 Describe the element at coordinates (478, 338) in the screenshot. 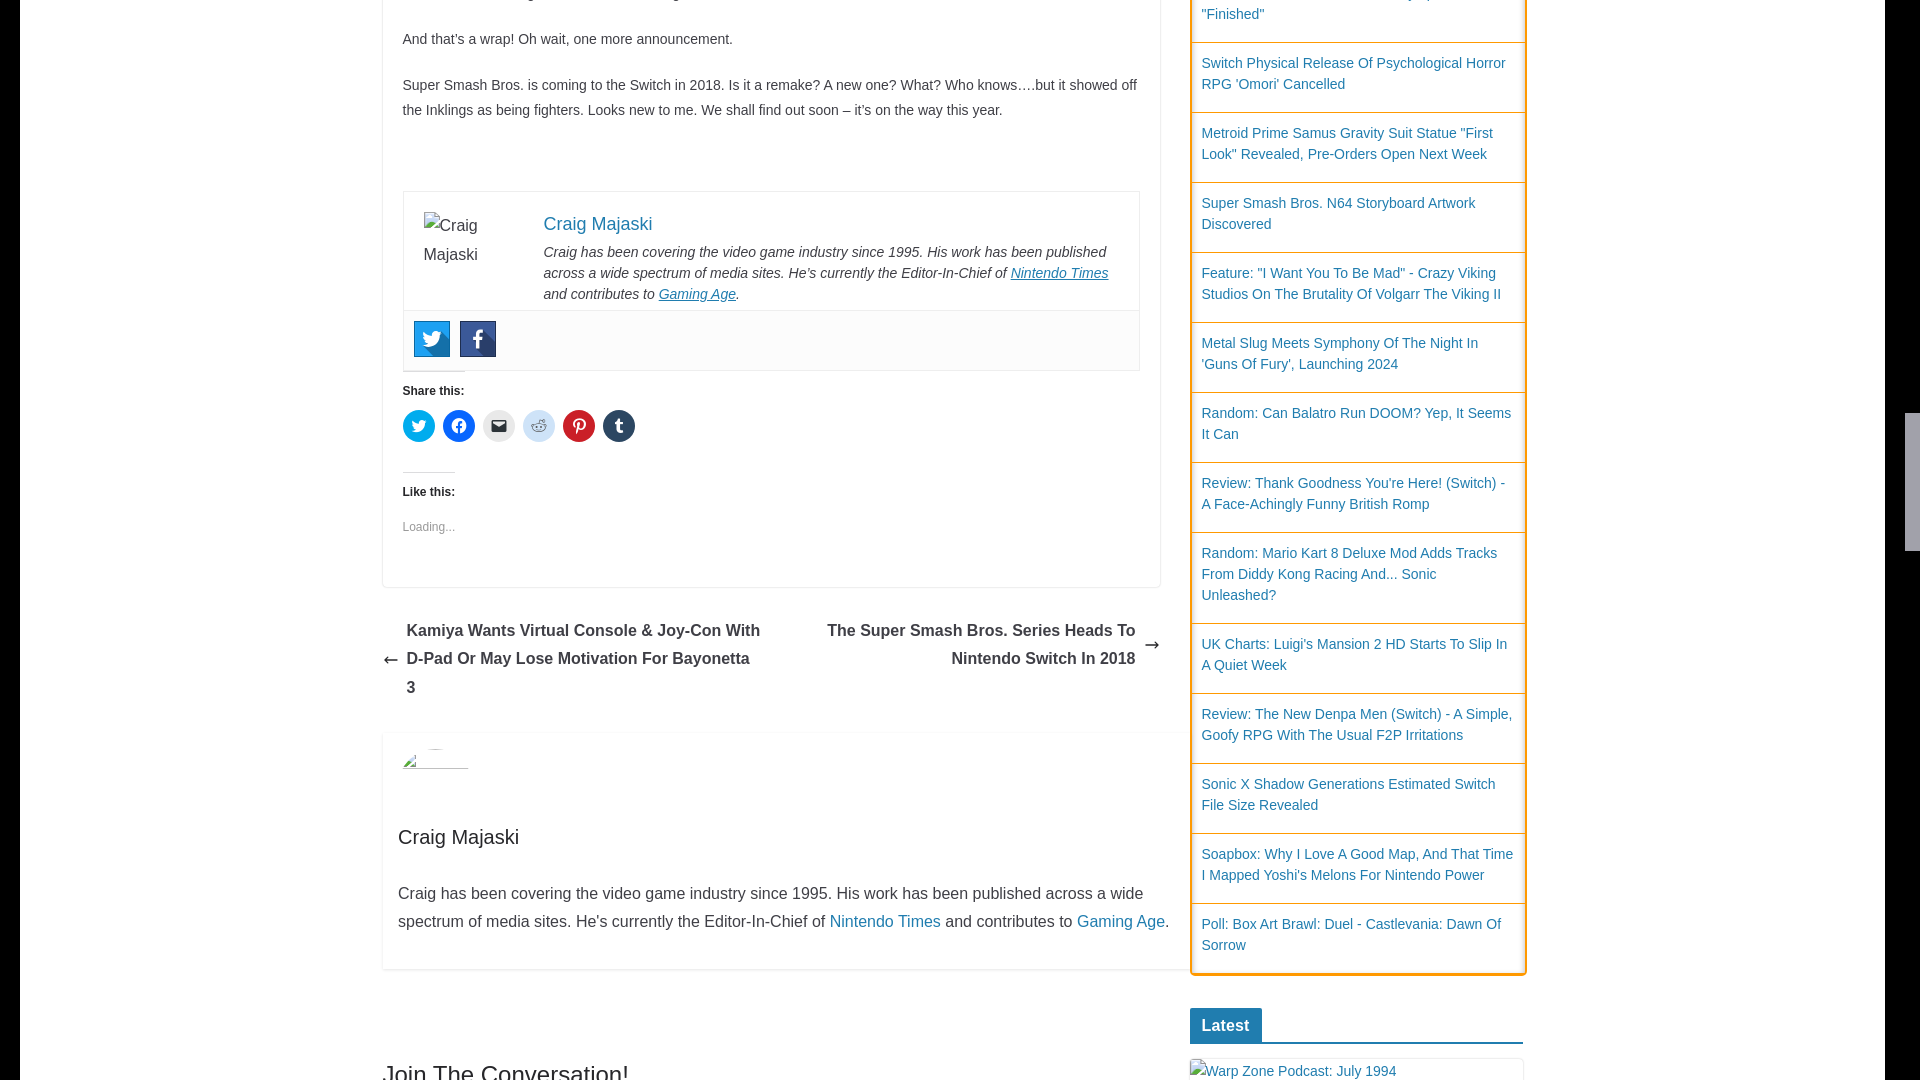

I see `Facebook` at that location.